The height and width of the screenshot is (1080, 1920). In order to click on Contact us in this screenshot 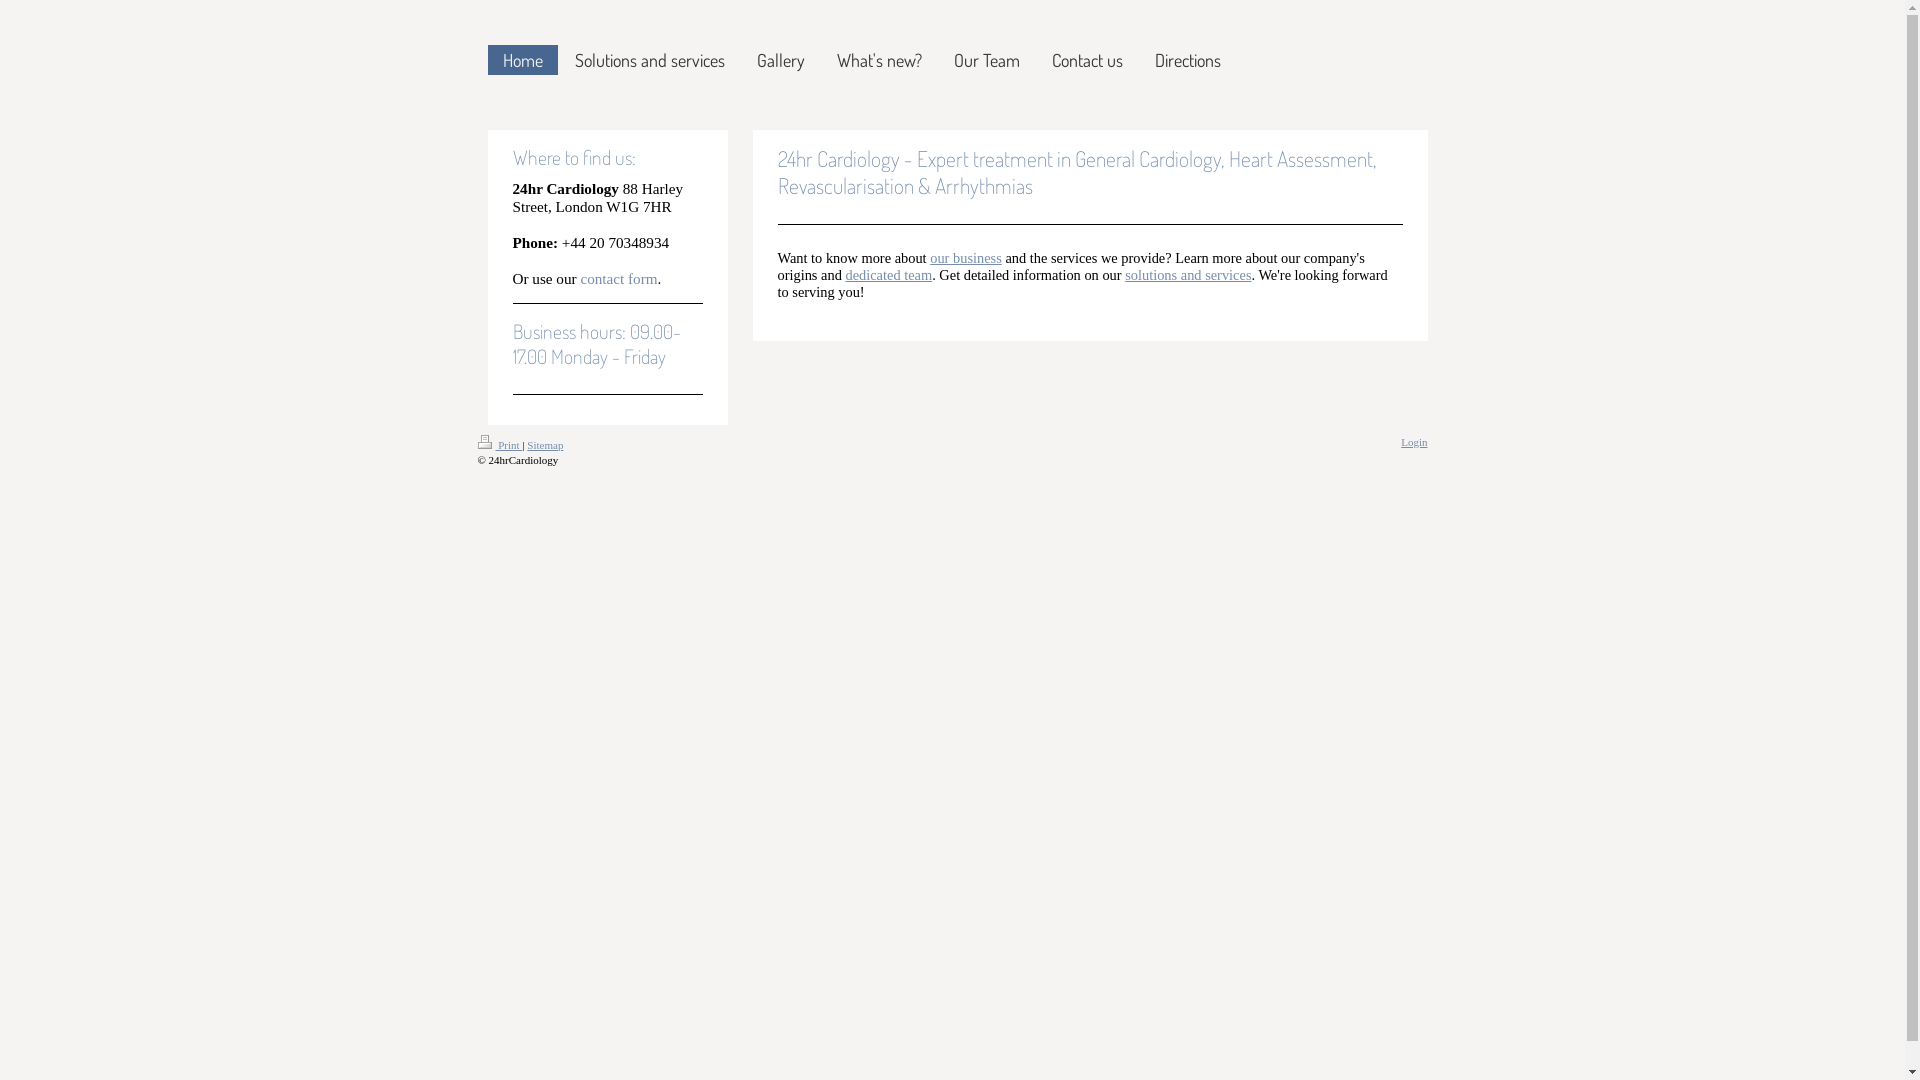, I will do `click(1086, 60)`.